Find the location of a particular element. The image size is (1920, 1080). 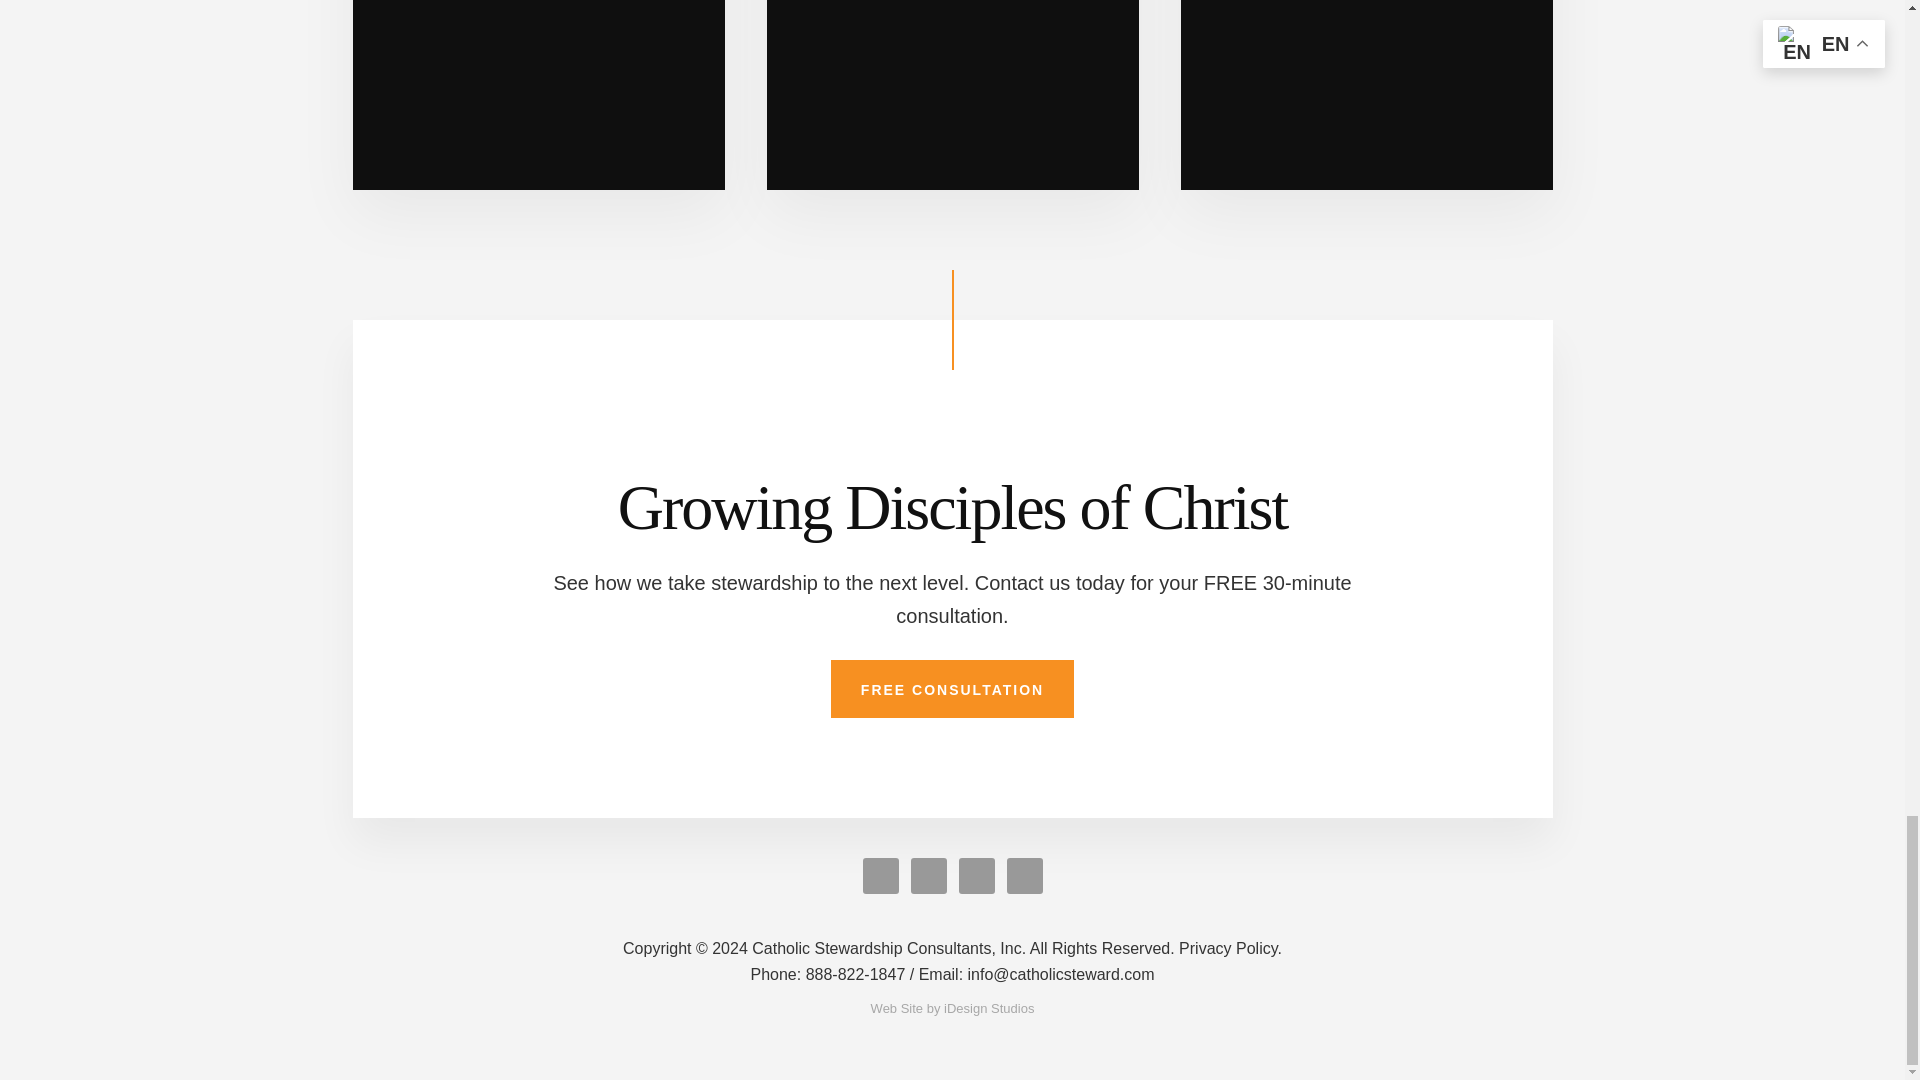

Privacy Policy is located at coordinates (1230, 948).